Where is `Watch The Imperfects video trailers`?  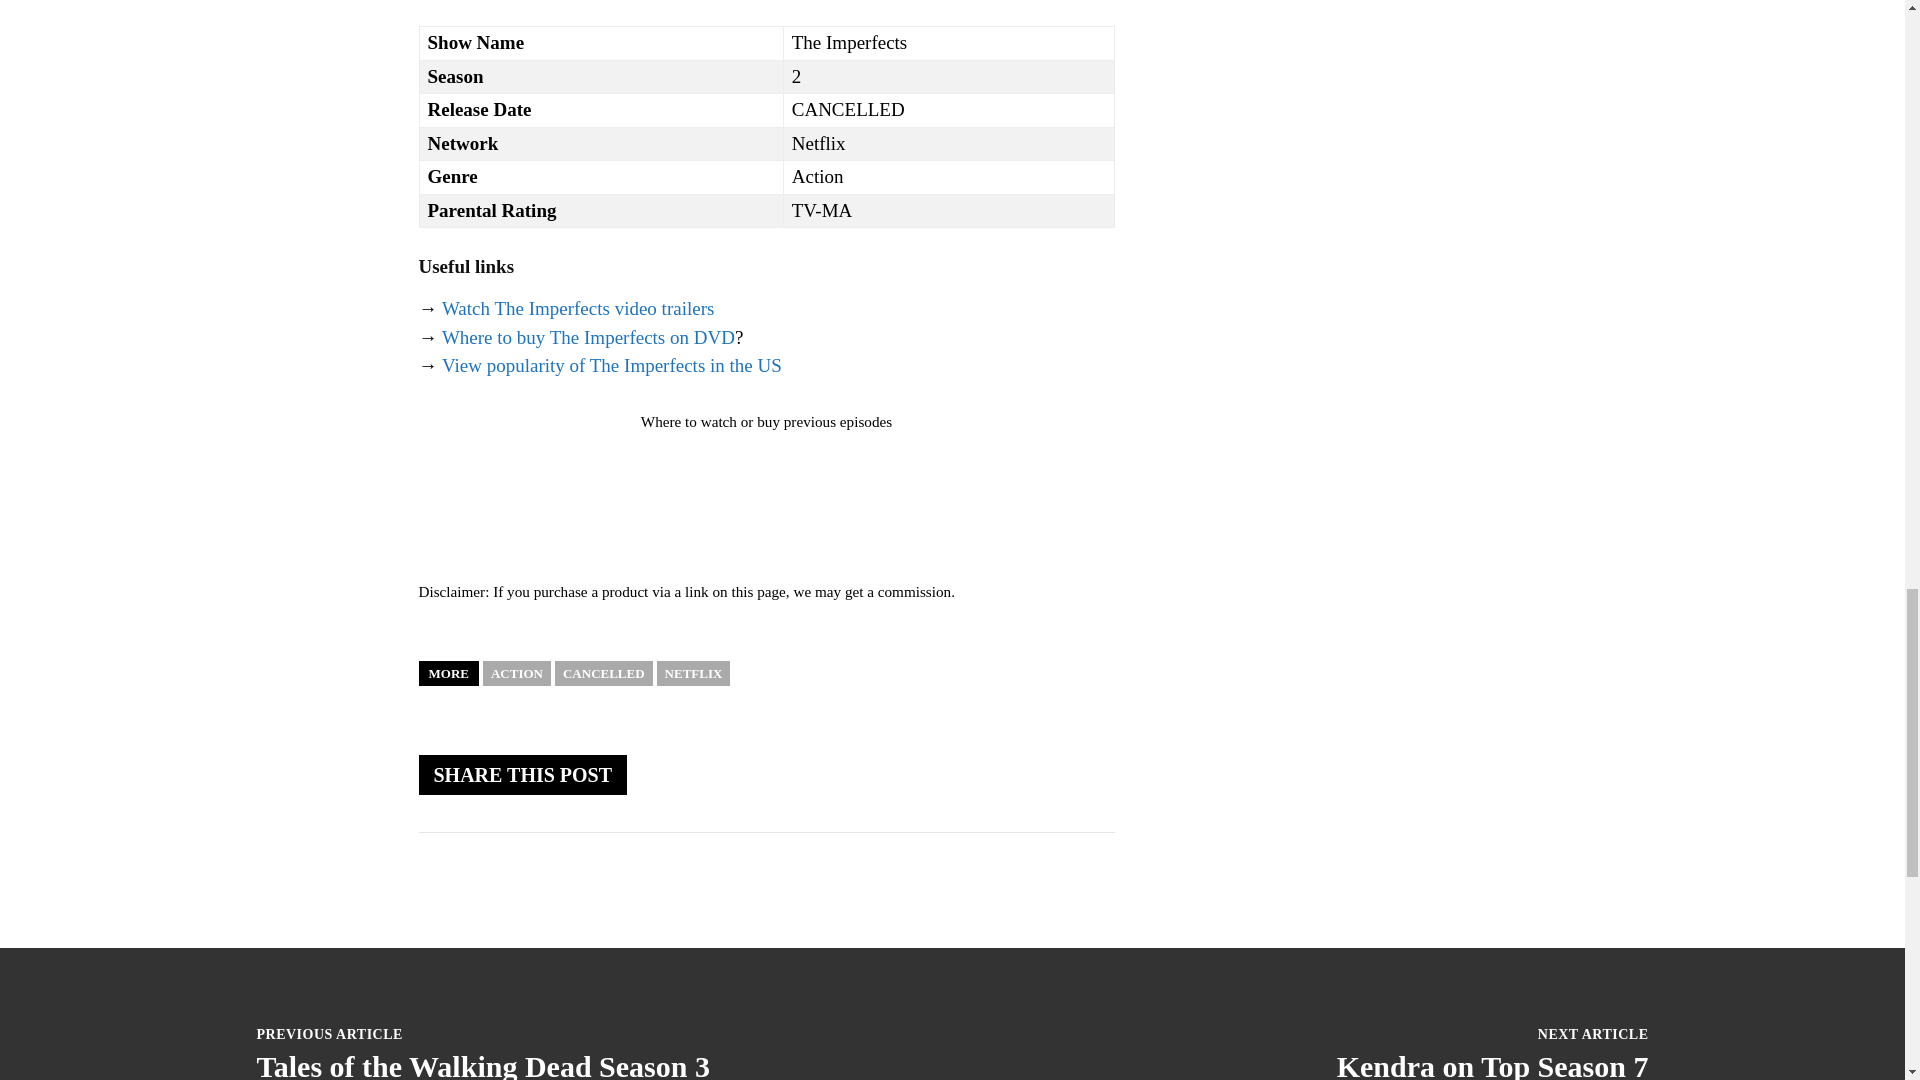 Watch The Imperfects video trailers is located at coordinates (578, 308).